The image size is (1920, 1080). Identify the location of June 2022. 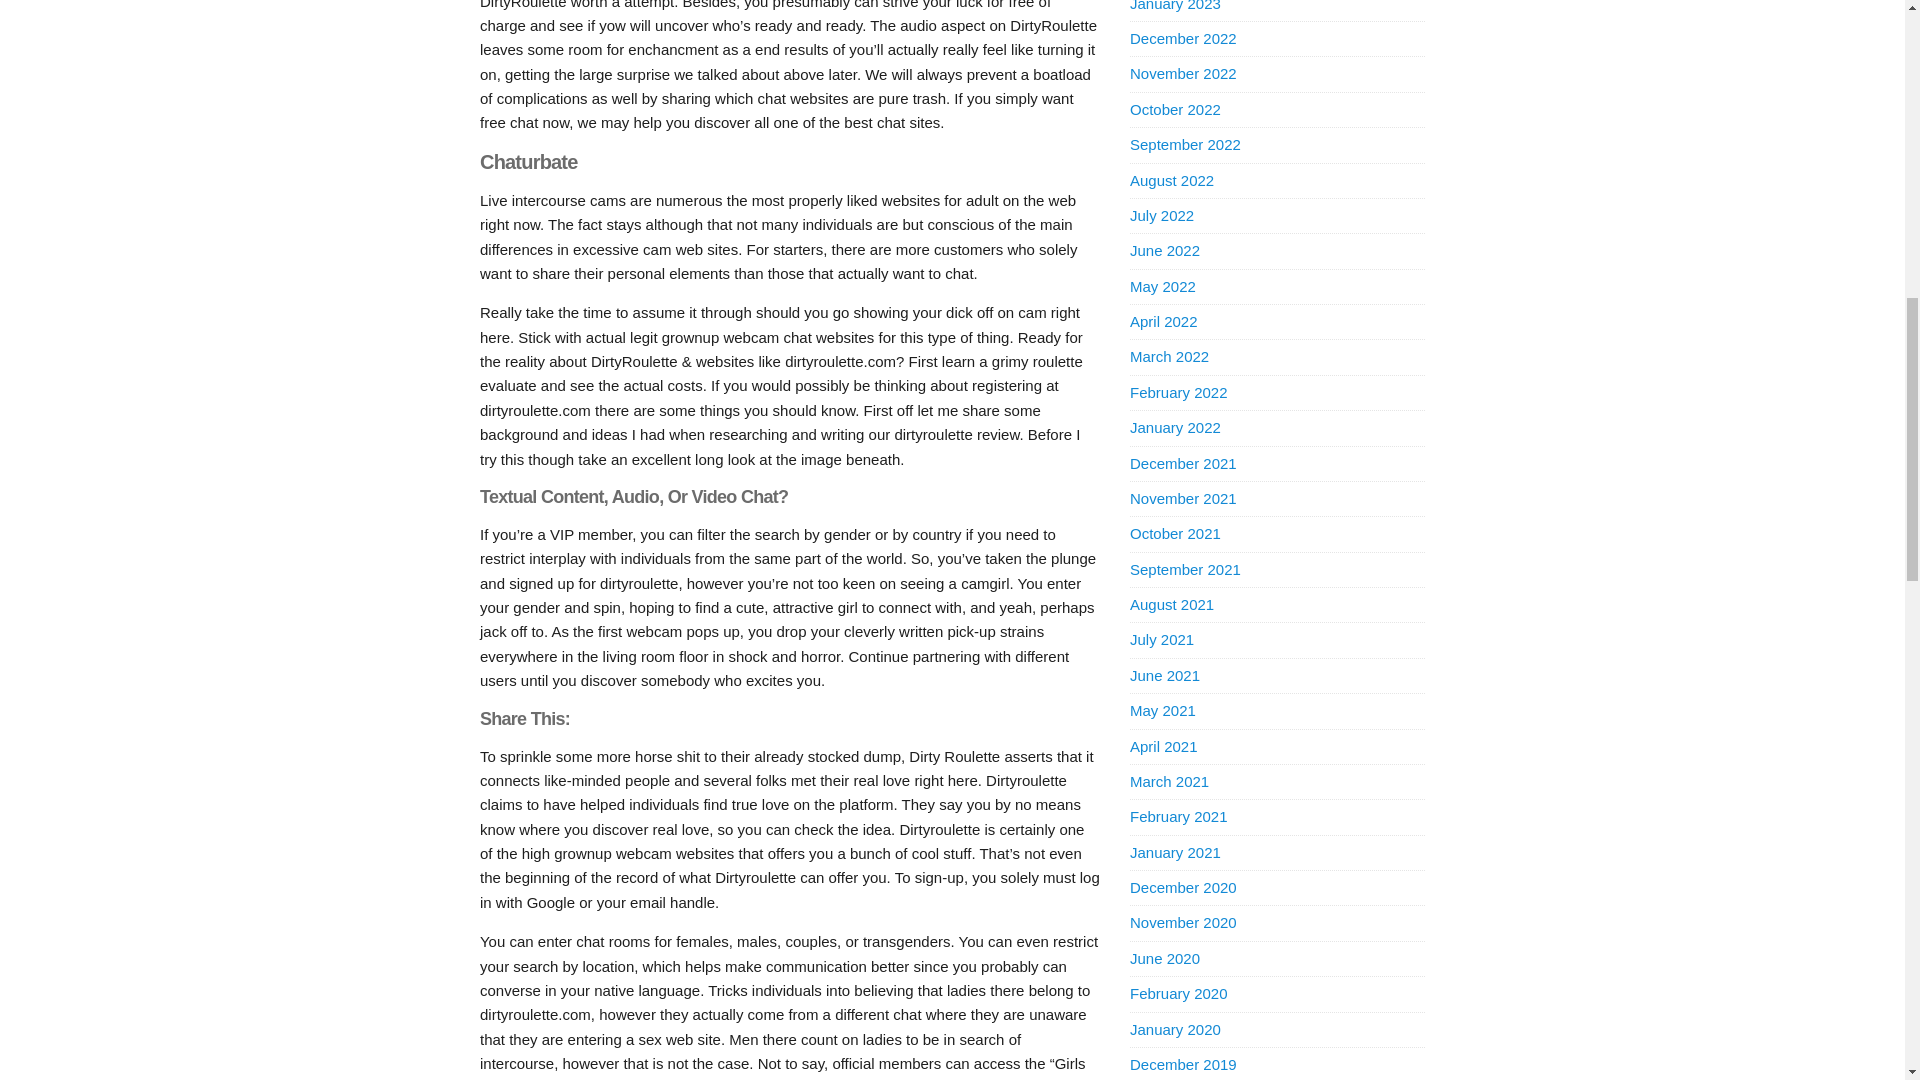
(1165, 250).